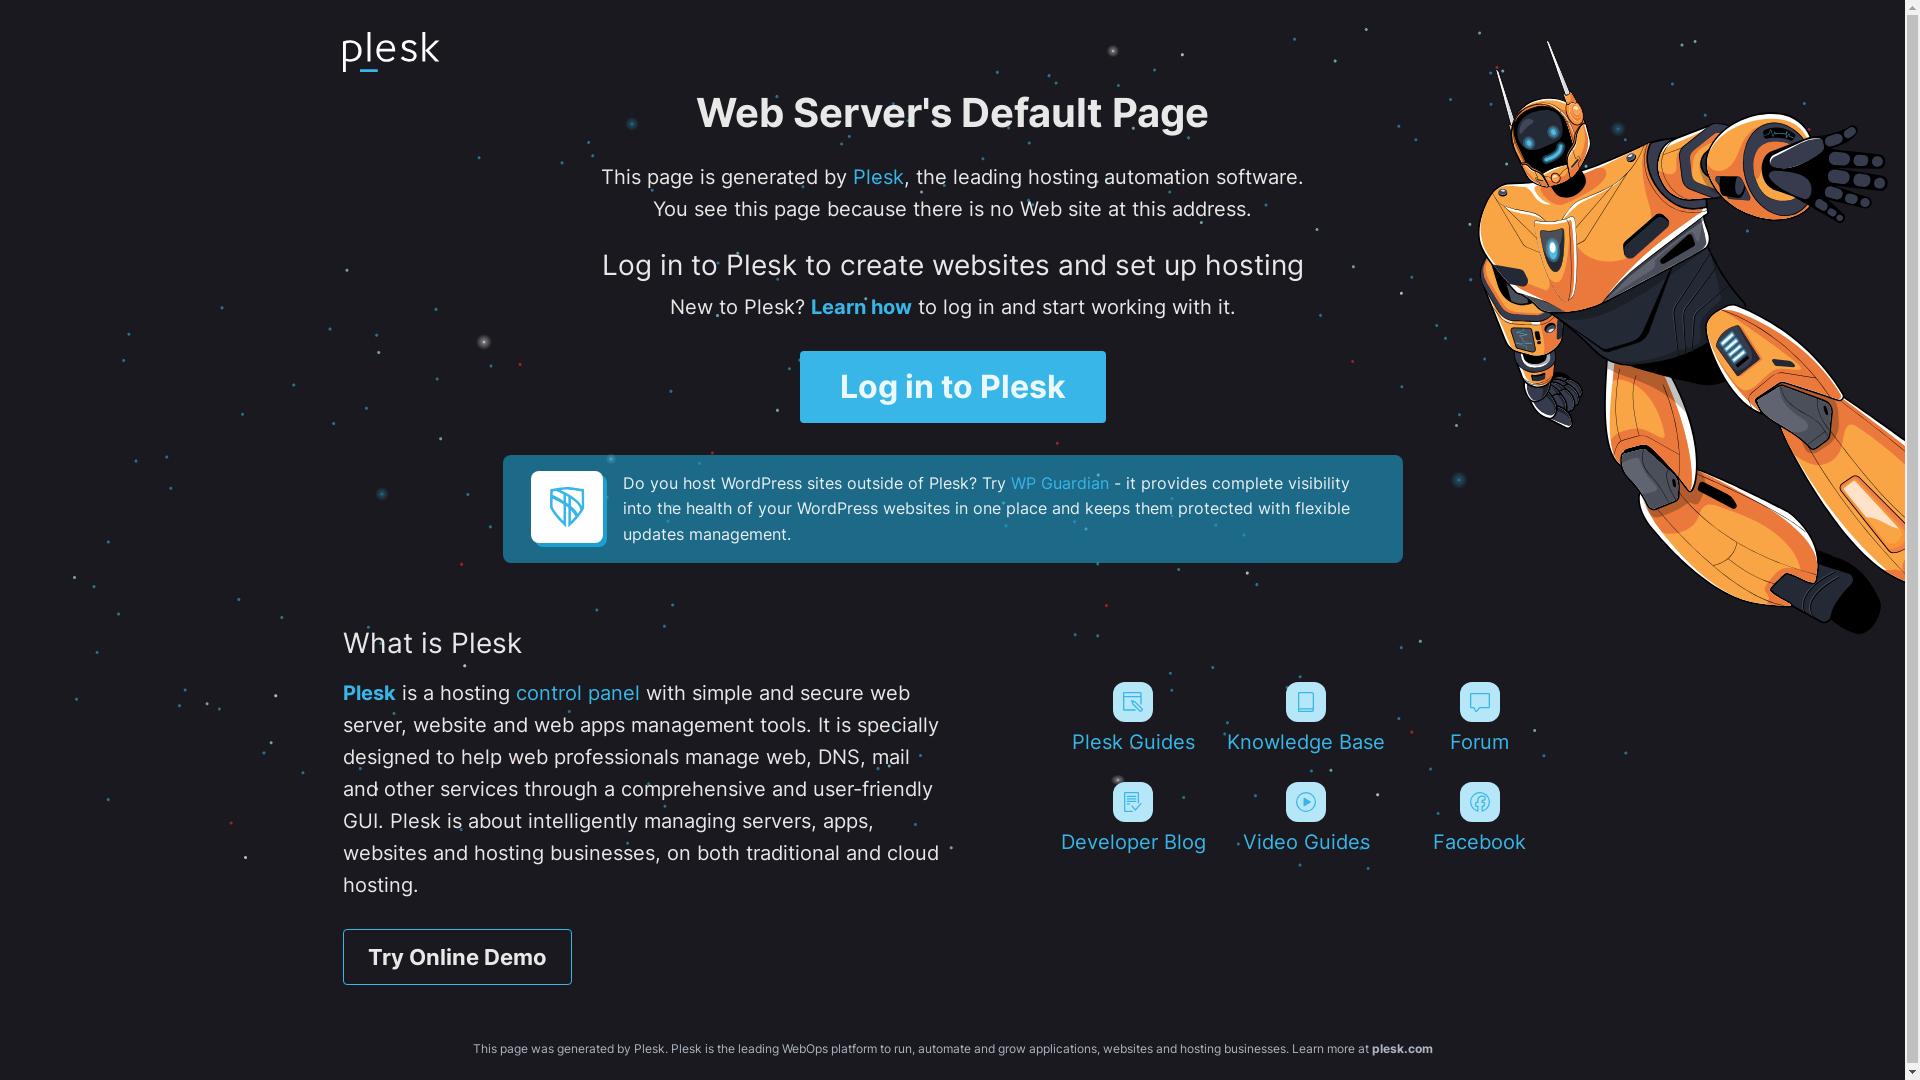 The height and width of the screenshot is (1080, 1920). Describe the element at coordinates (1306, 818) in the screenshot. I see `Video Guides` at that location.